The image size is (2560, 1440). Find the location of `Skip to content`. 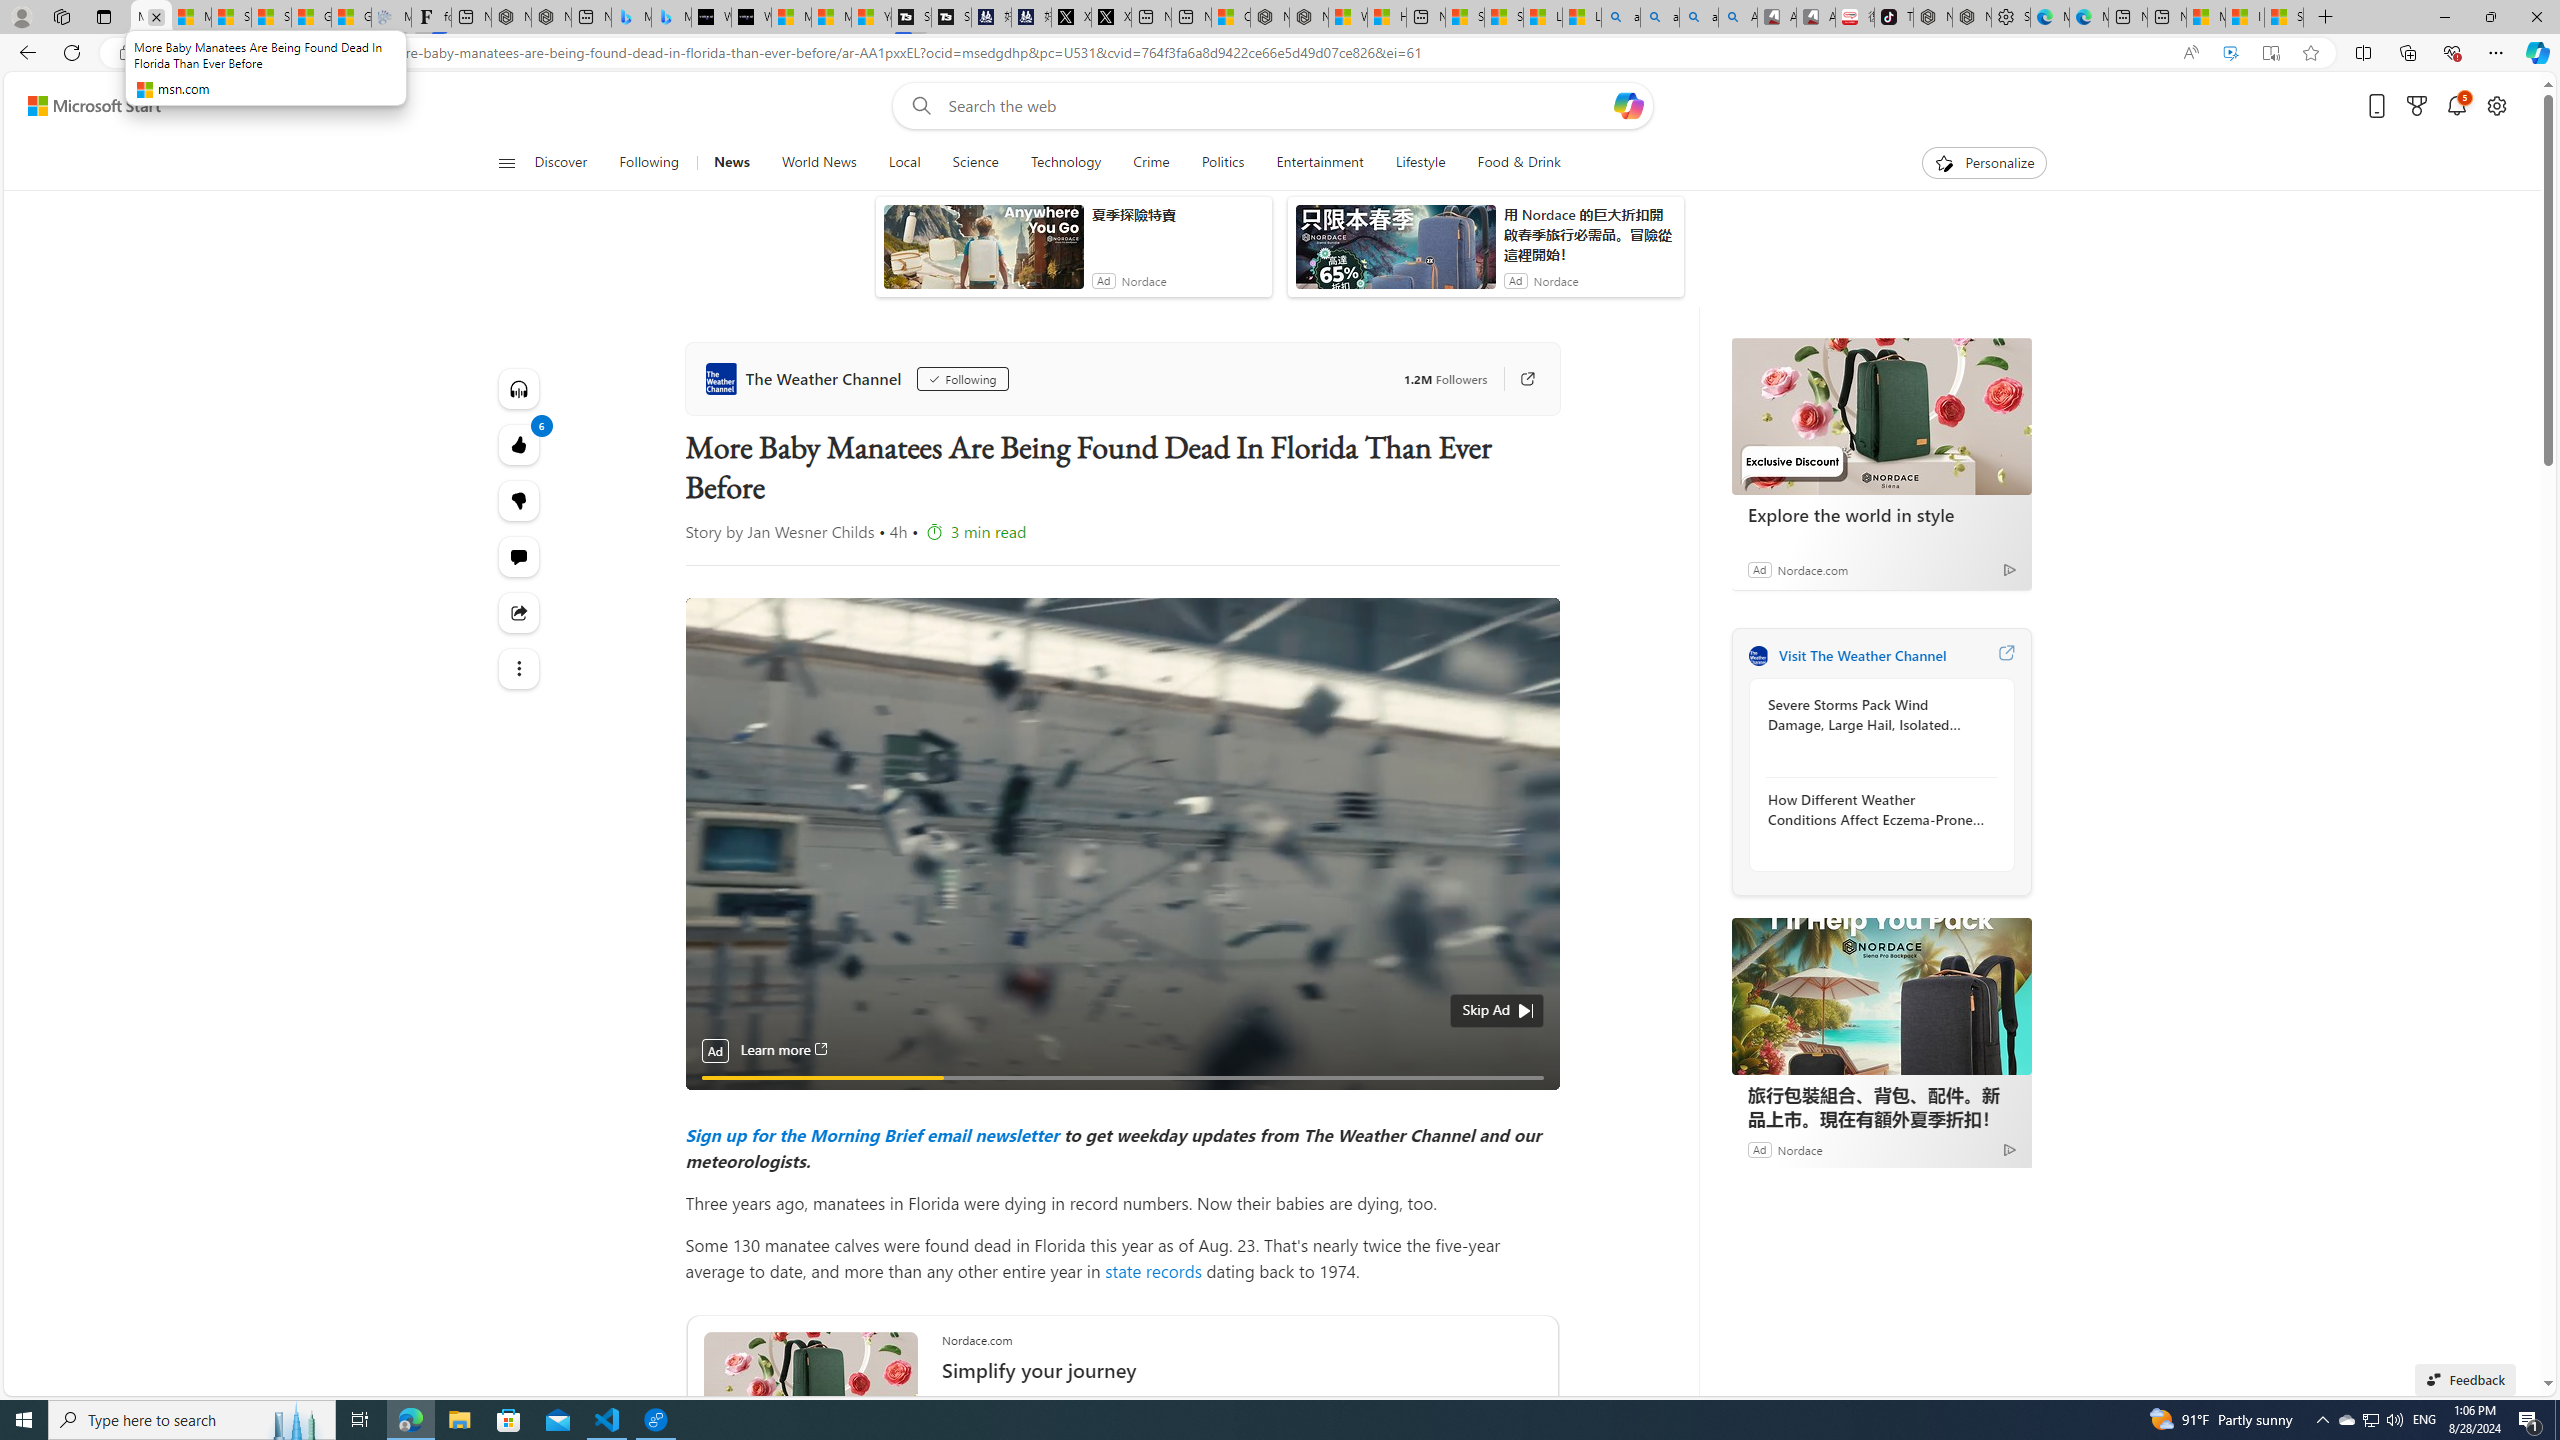

Skip to content is located at coordinates (86, 106).